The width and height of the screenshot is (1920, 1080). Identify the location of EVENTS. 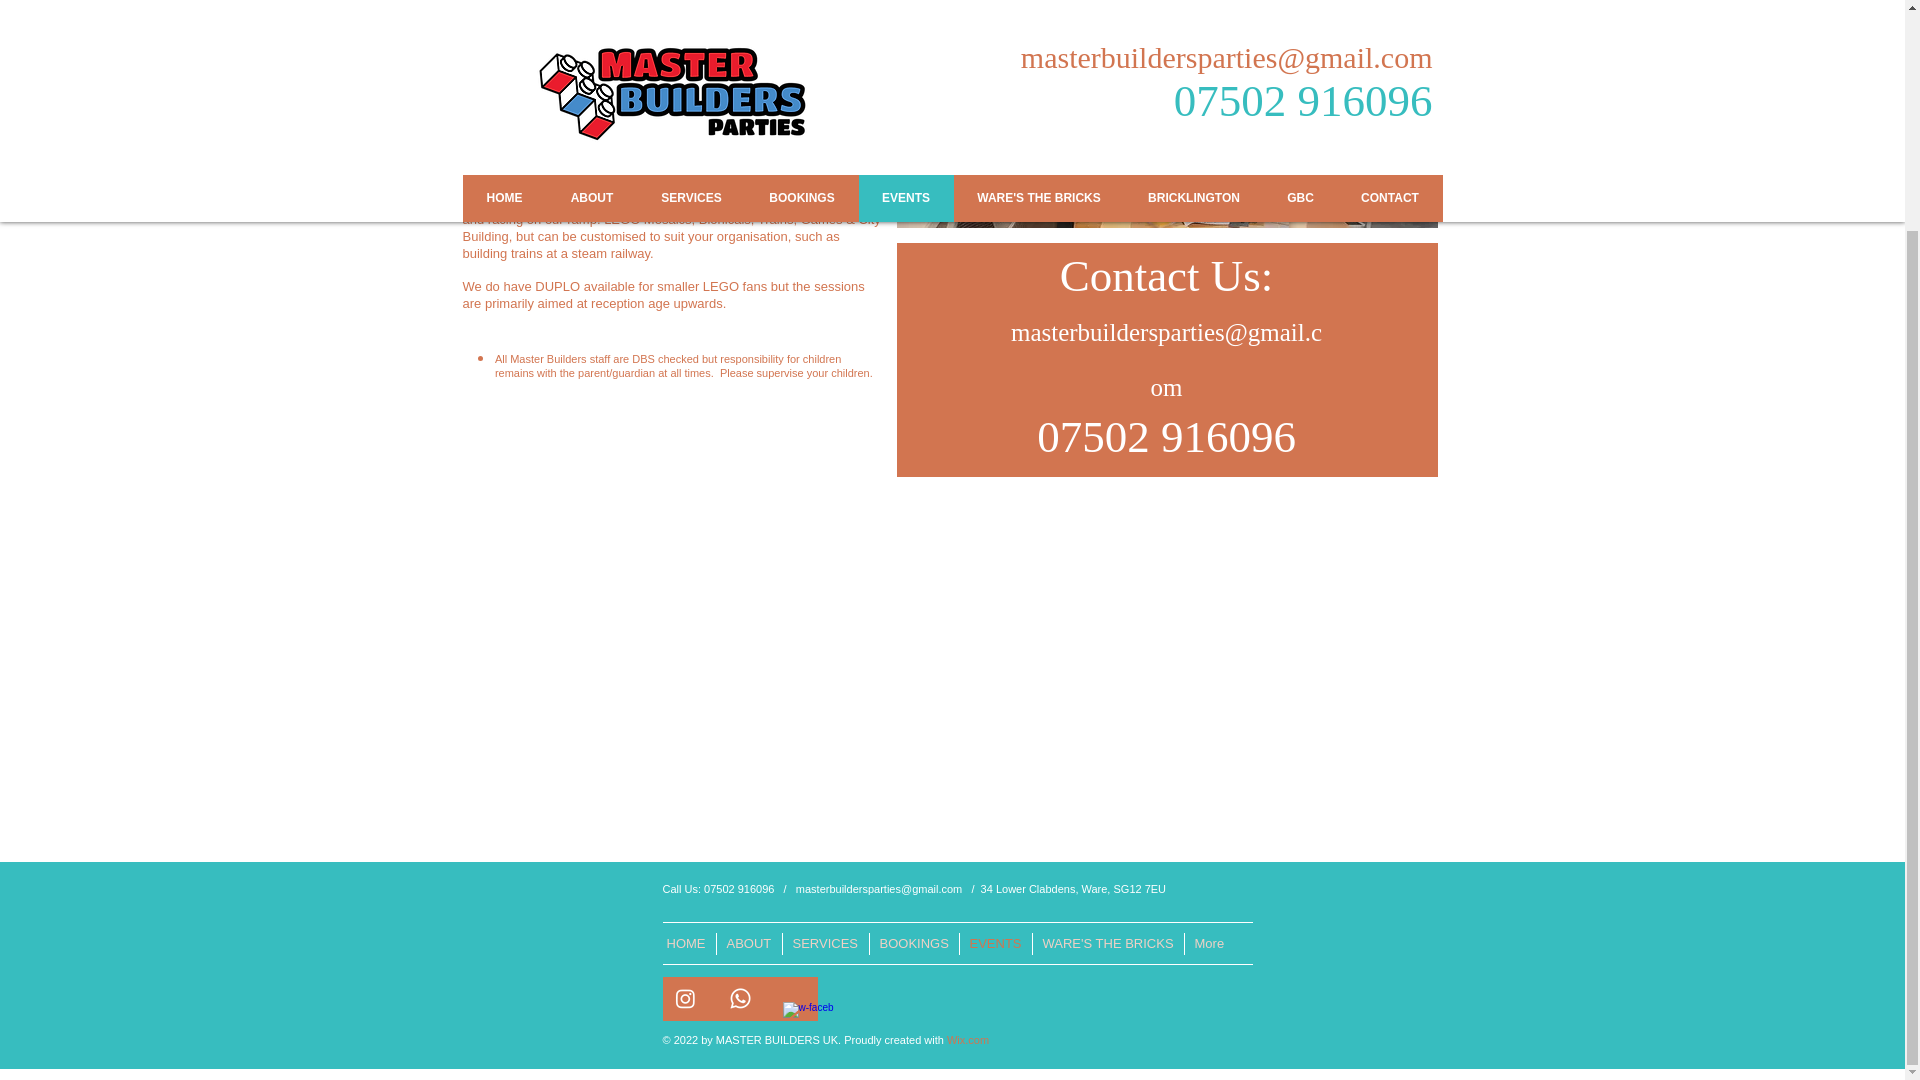
(994, 944).